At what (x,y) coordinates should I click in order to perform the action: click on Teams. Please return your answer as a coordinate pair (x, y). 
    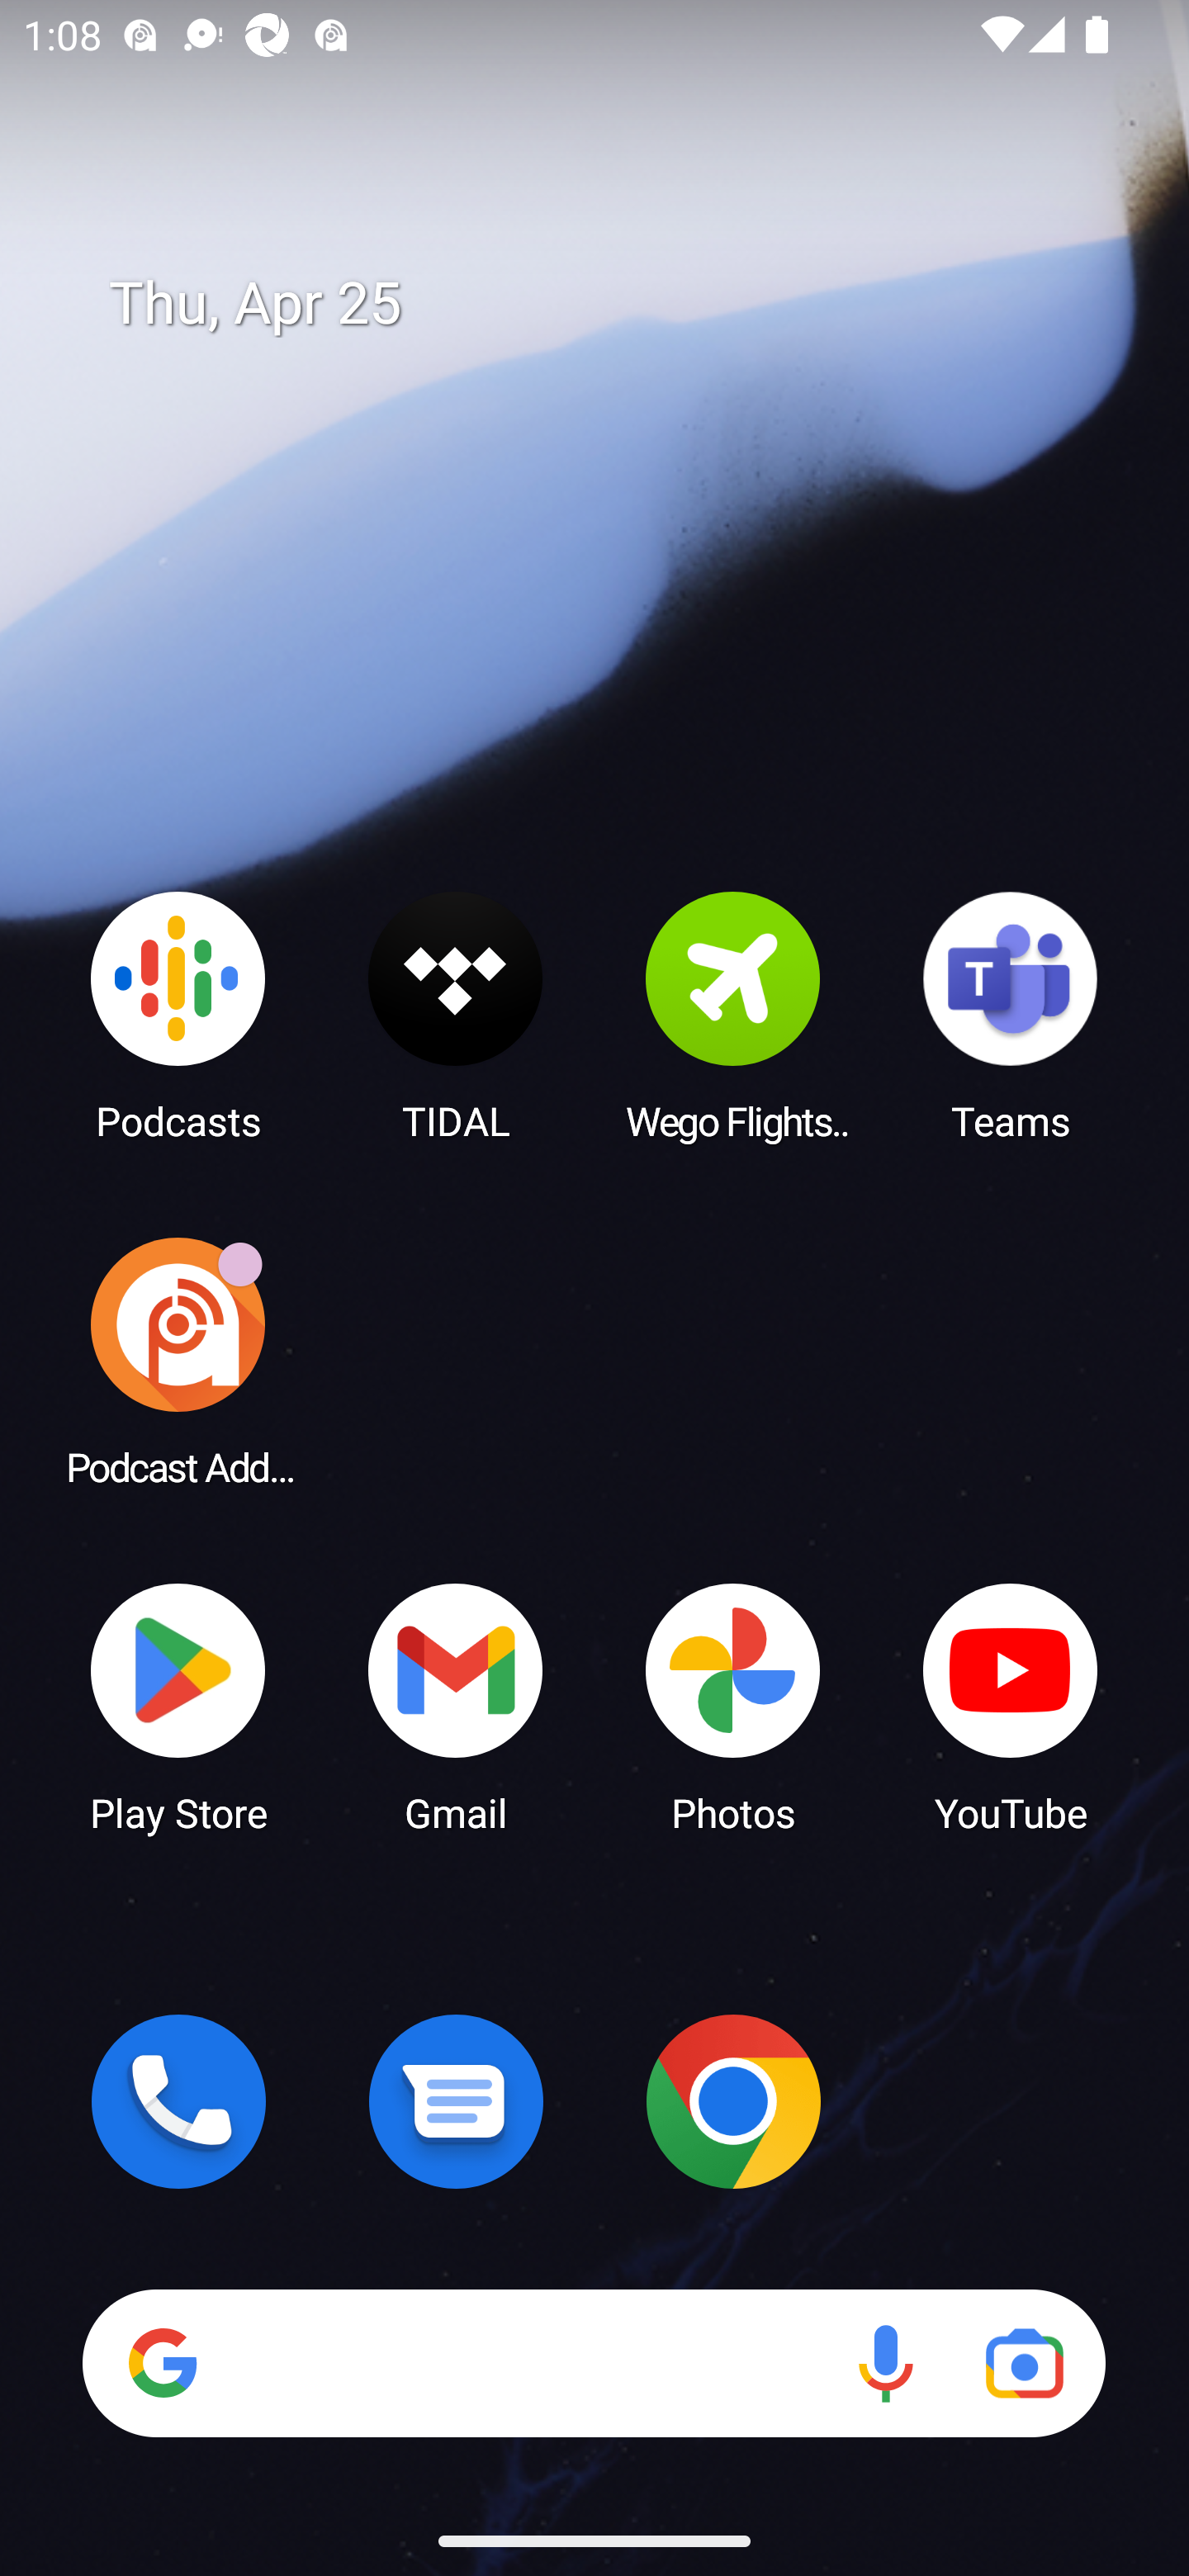
    Looking at the image, I should click on (1011, 1015).